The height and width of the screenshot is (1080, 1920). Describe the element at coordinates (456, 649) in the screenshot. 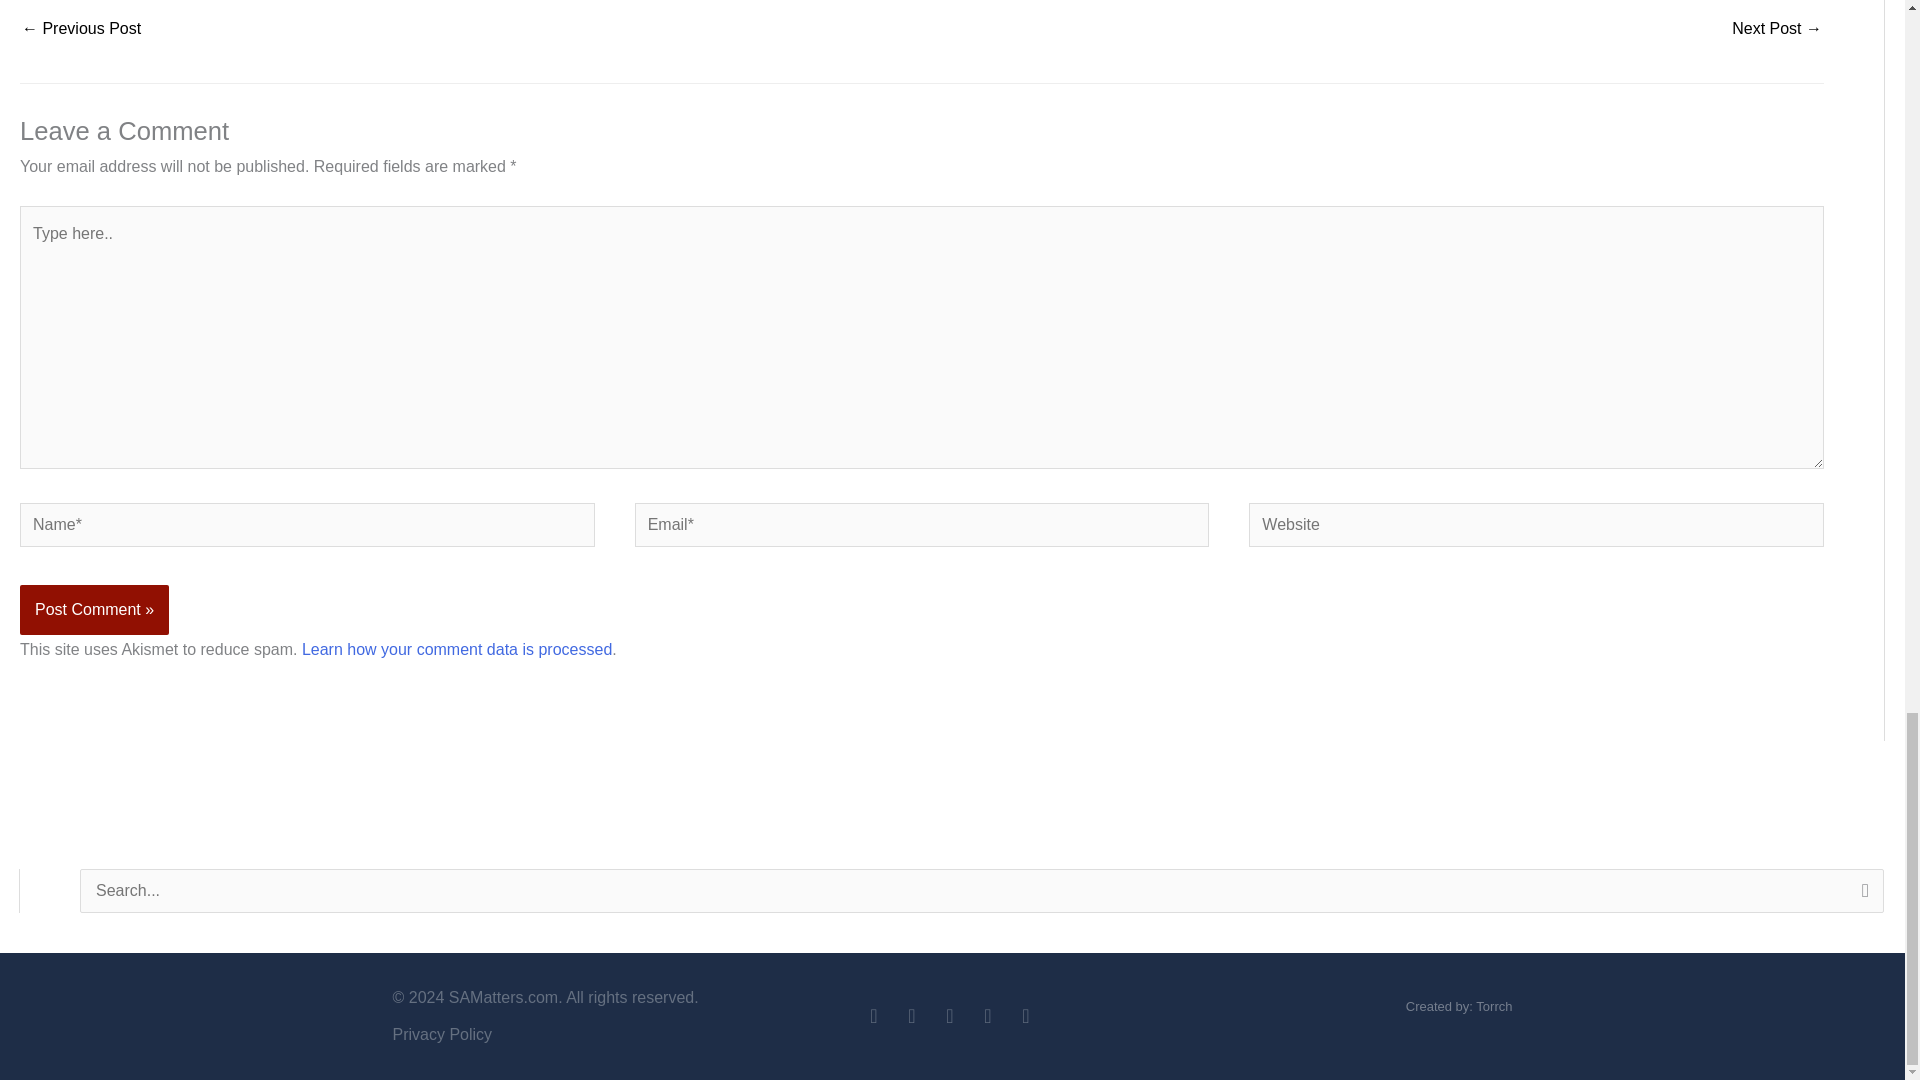

I see `Learn how your comment data is processed` at that location.